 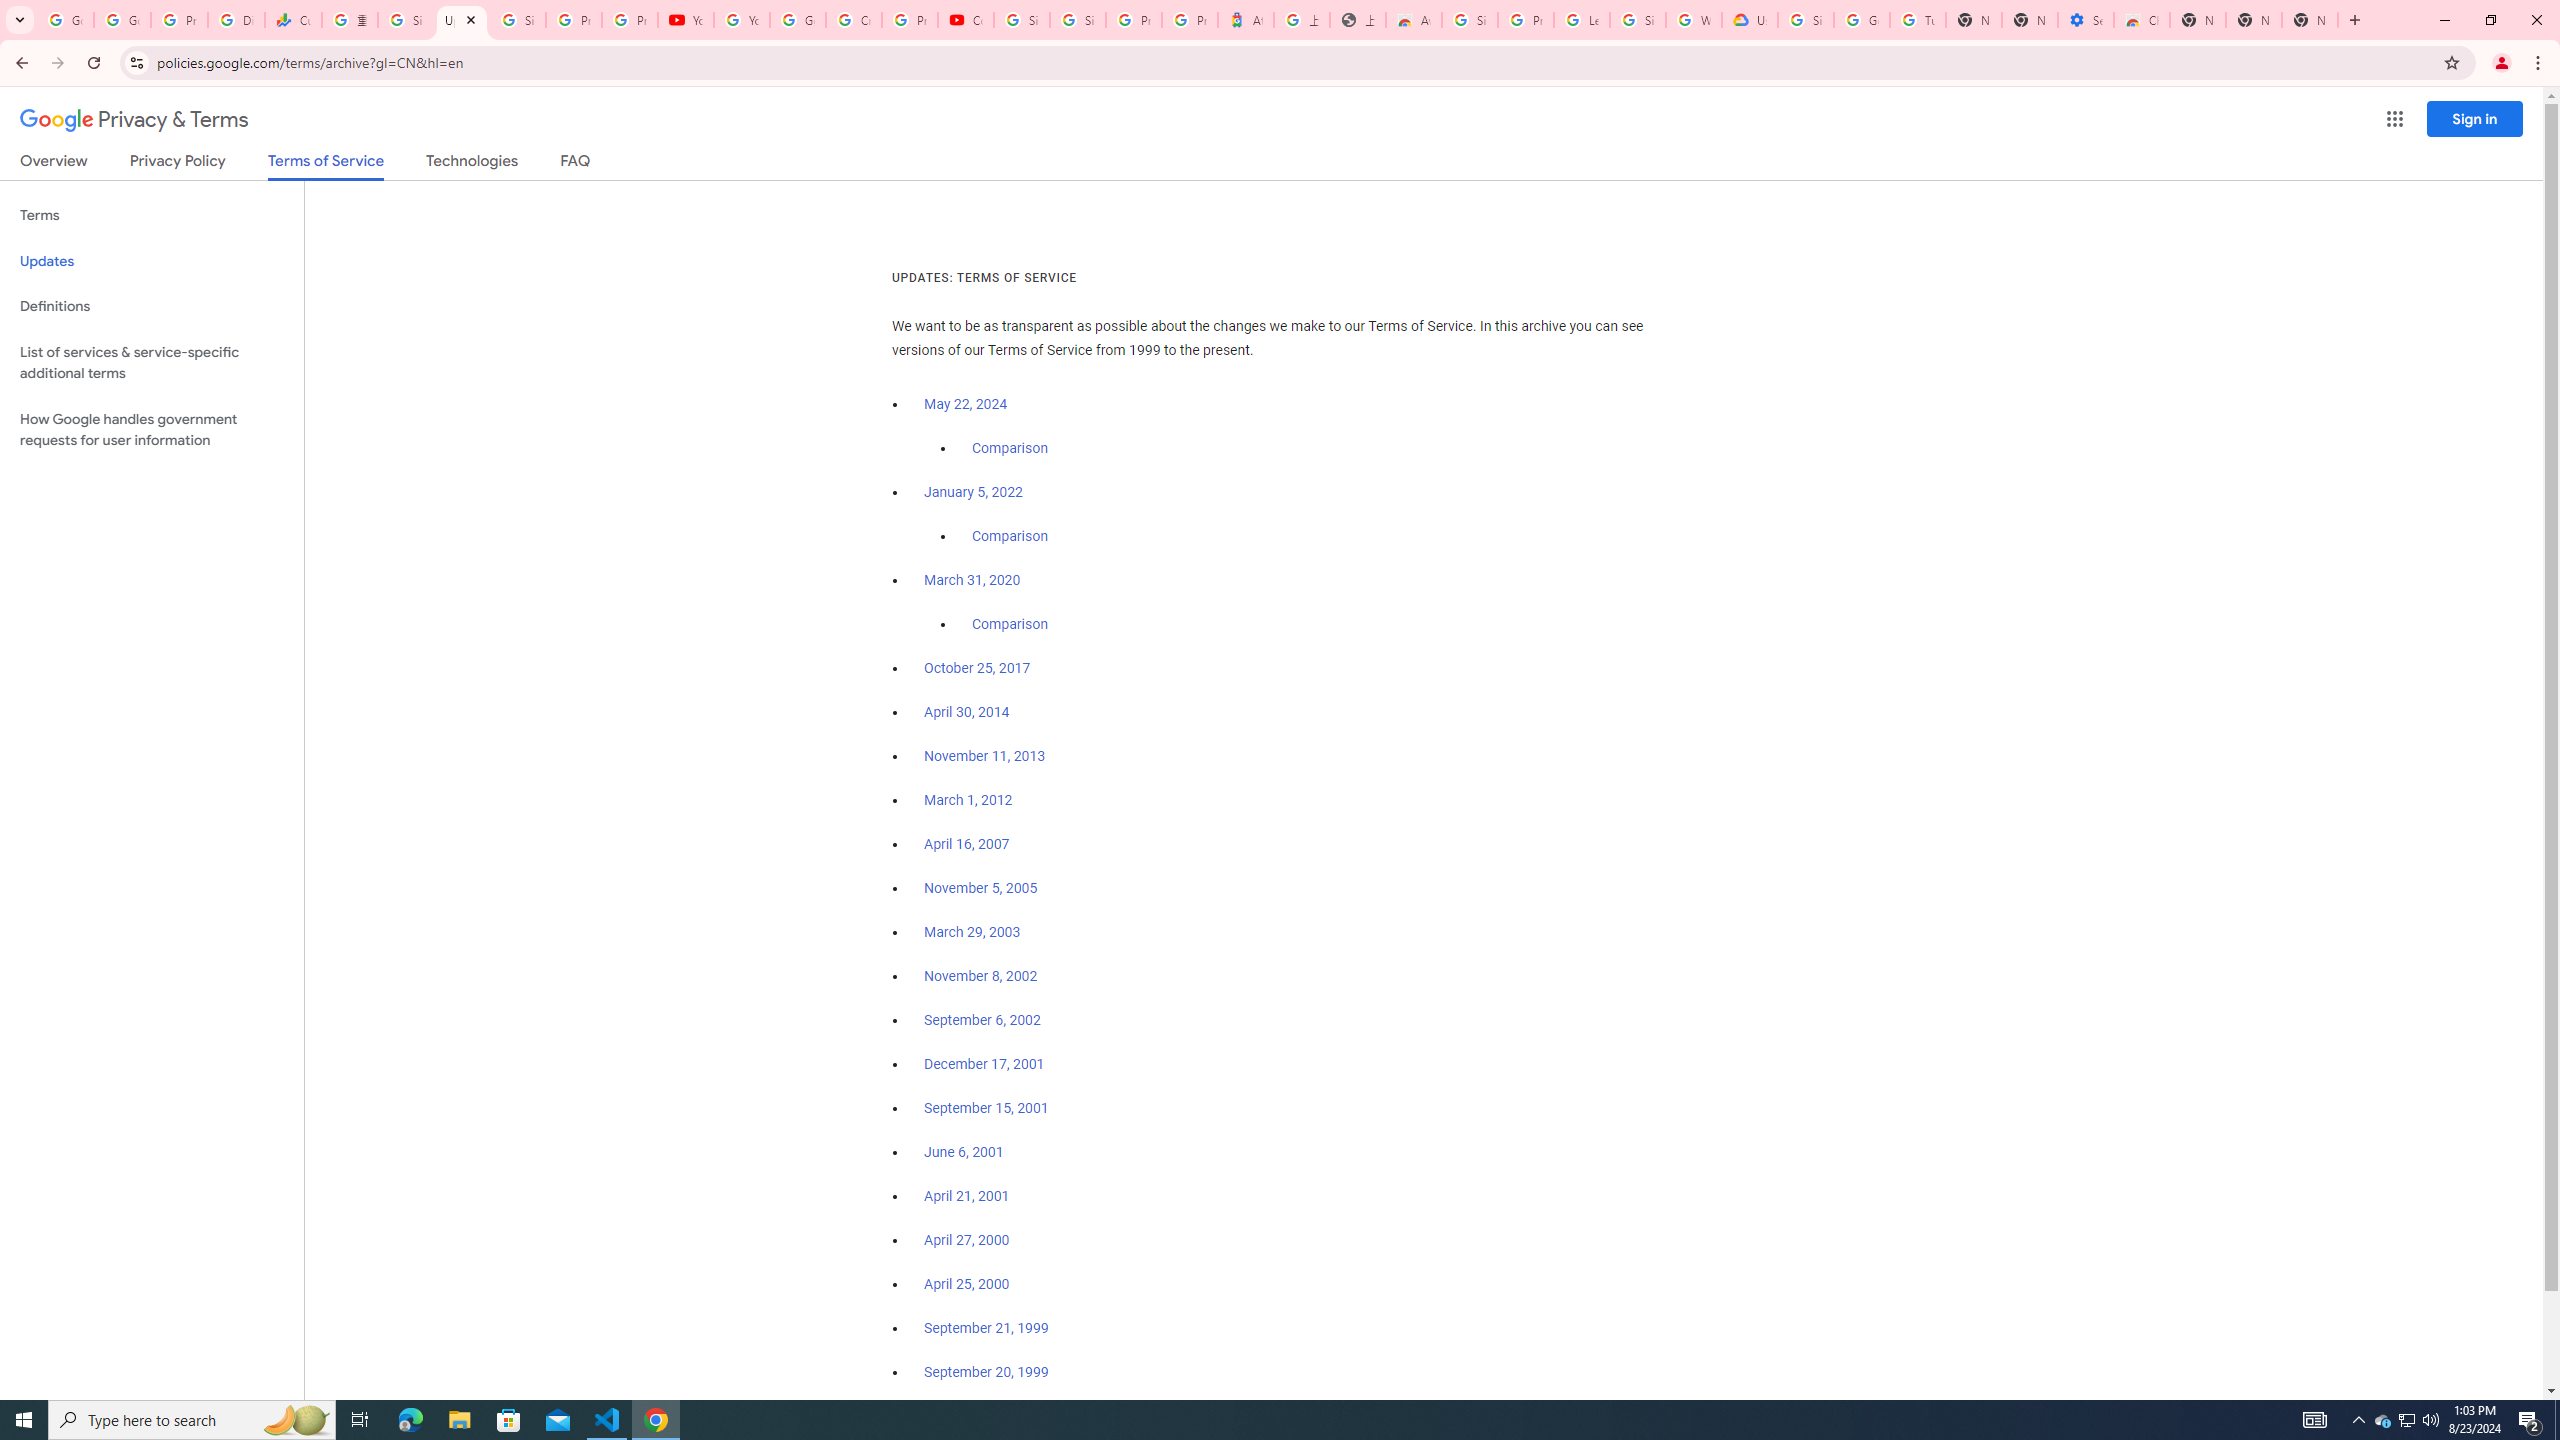 What do you see at coordinates (964, 1152) in the screenshot?
I see `June 6, 2001` at bounding box center [964, 1152].